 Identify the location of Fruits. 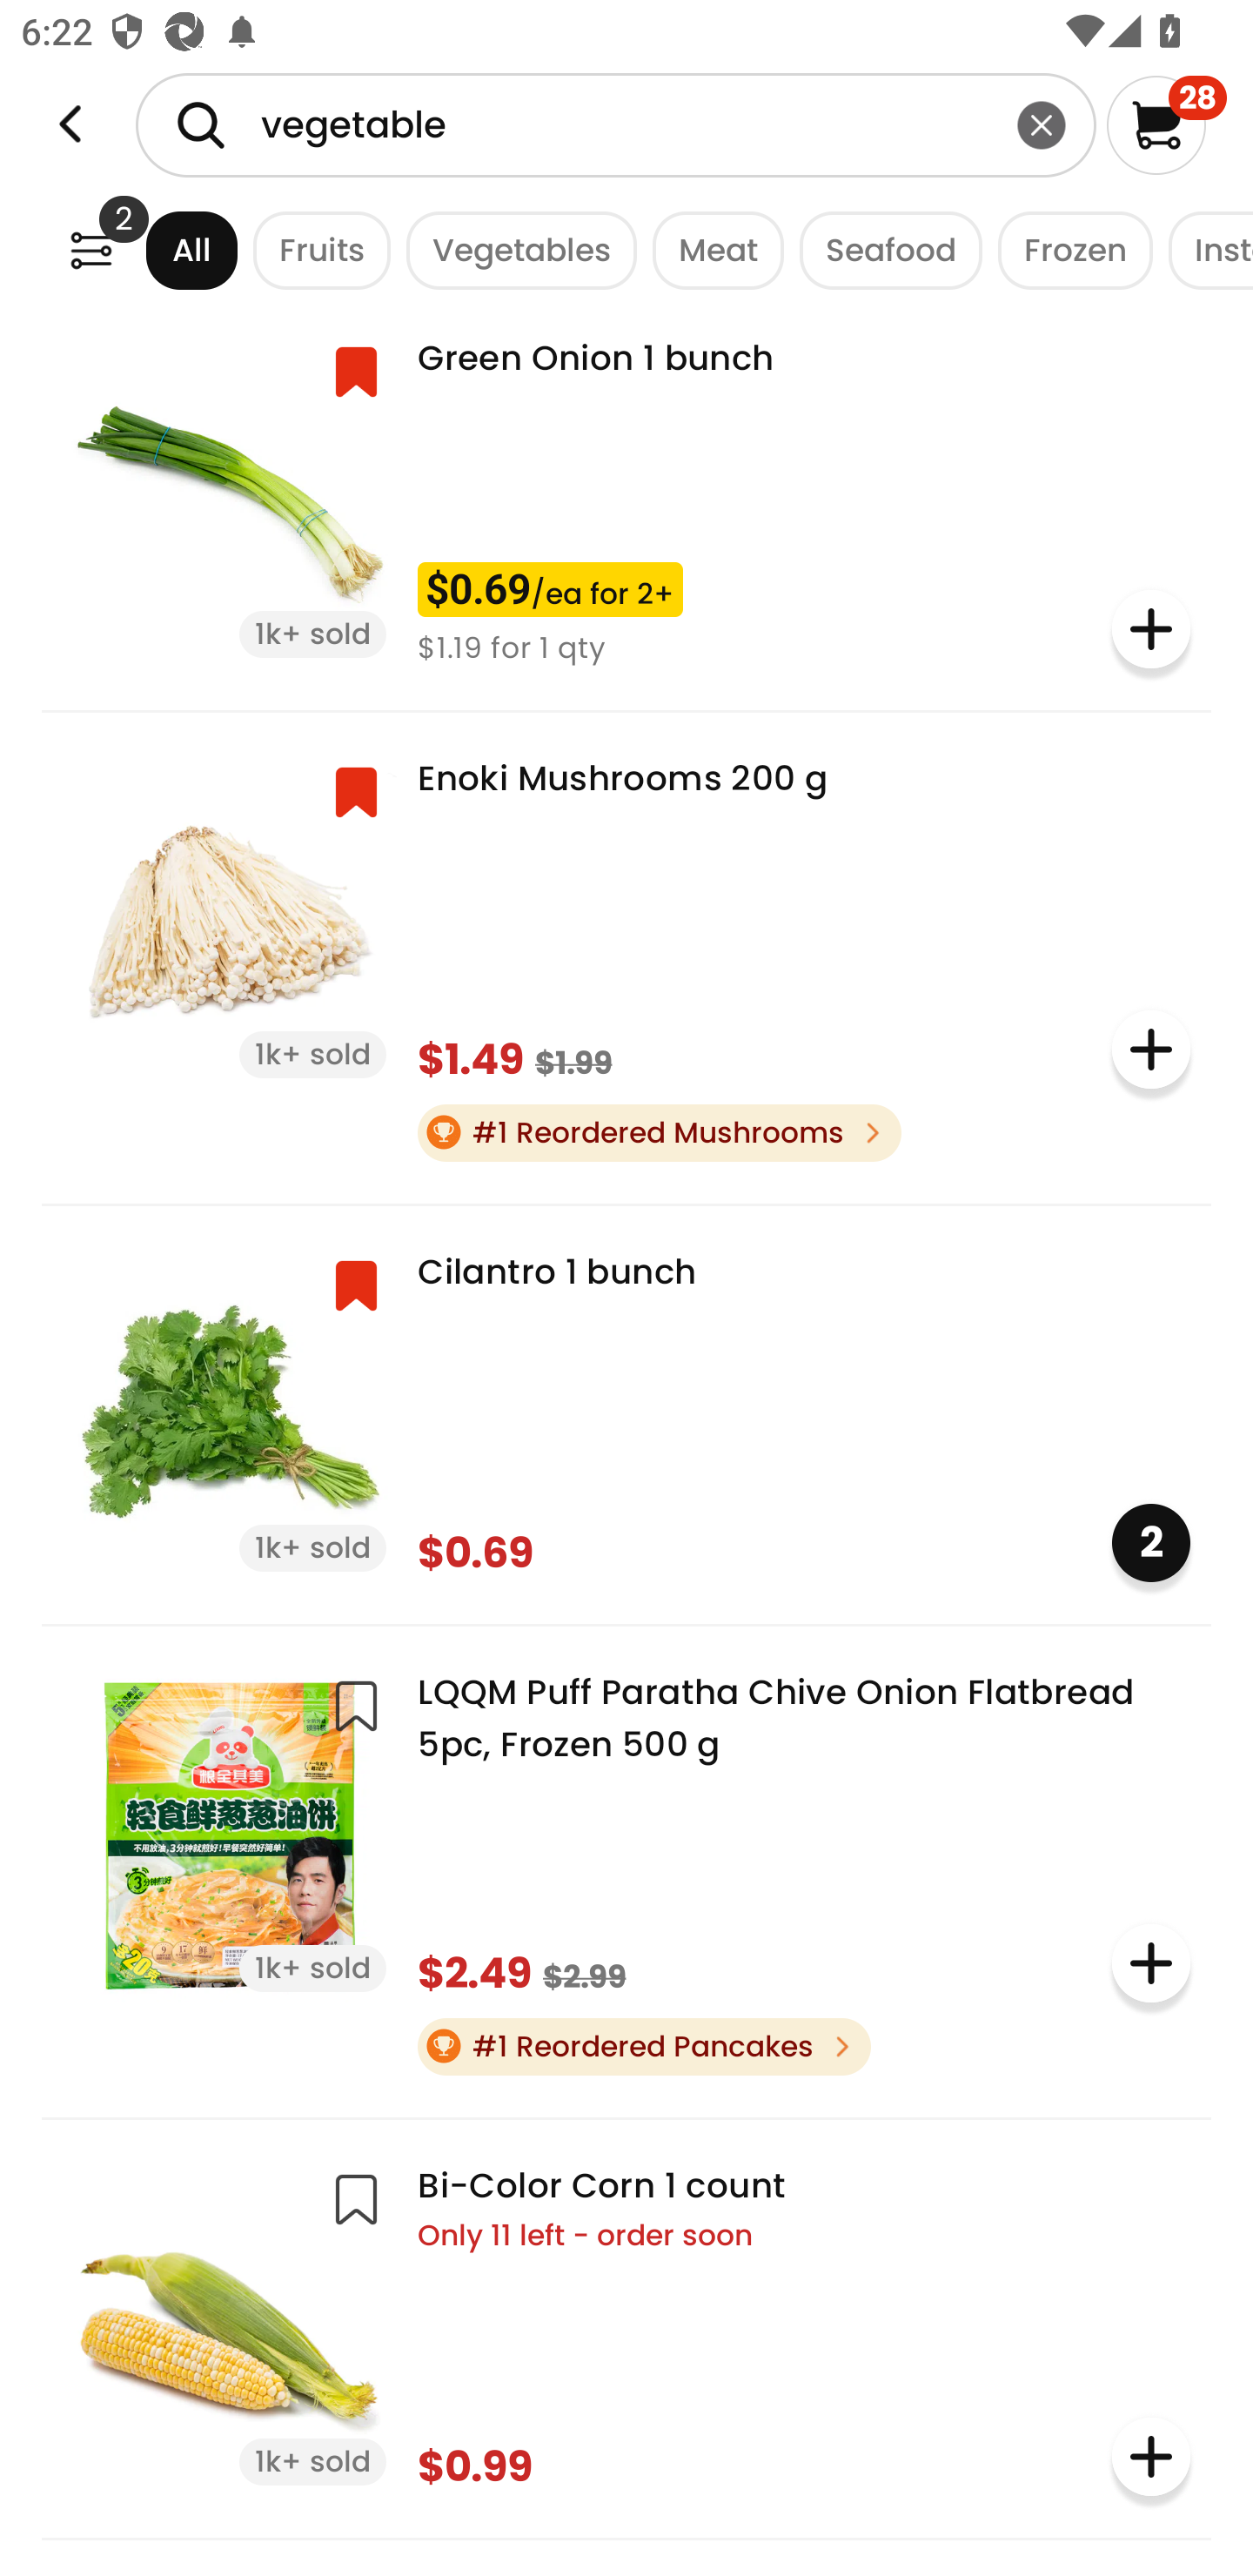
(314, 249).